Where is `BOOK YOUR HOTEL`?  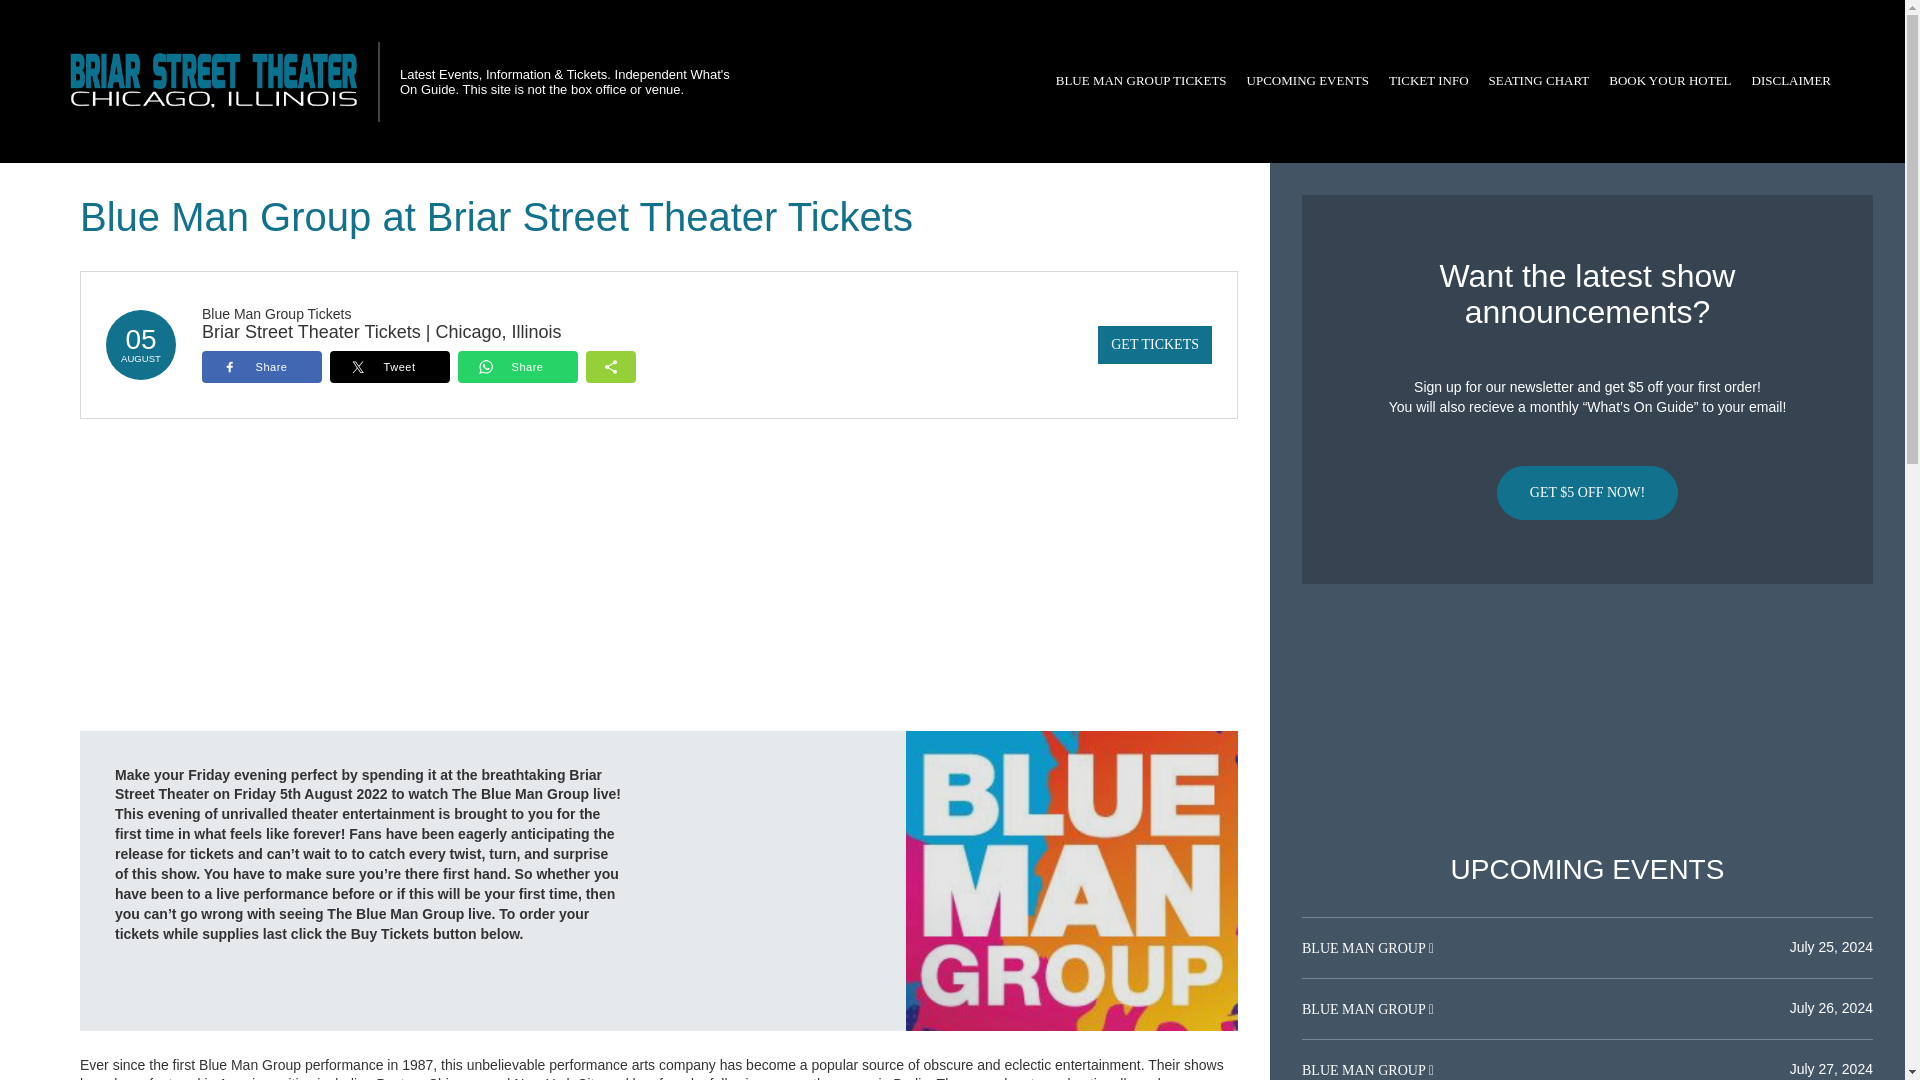 BOOK YOUR HOTEL is located at coordinates (1670, 81).